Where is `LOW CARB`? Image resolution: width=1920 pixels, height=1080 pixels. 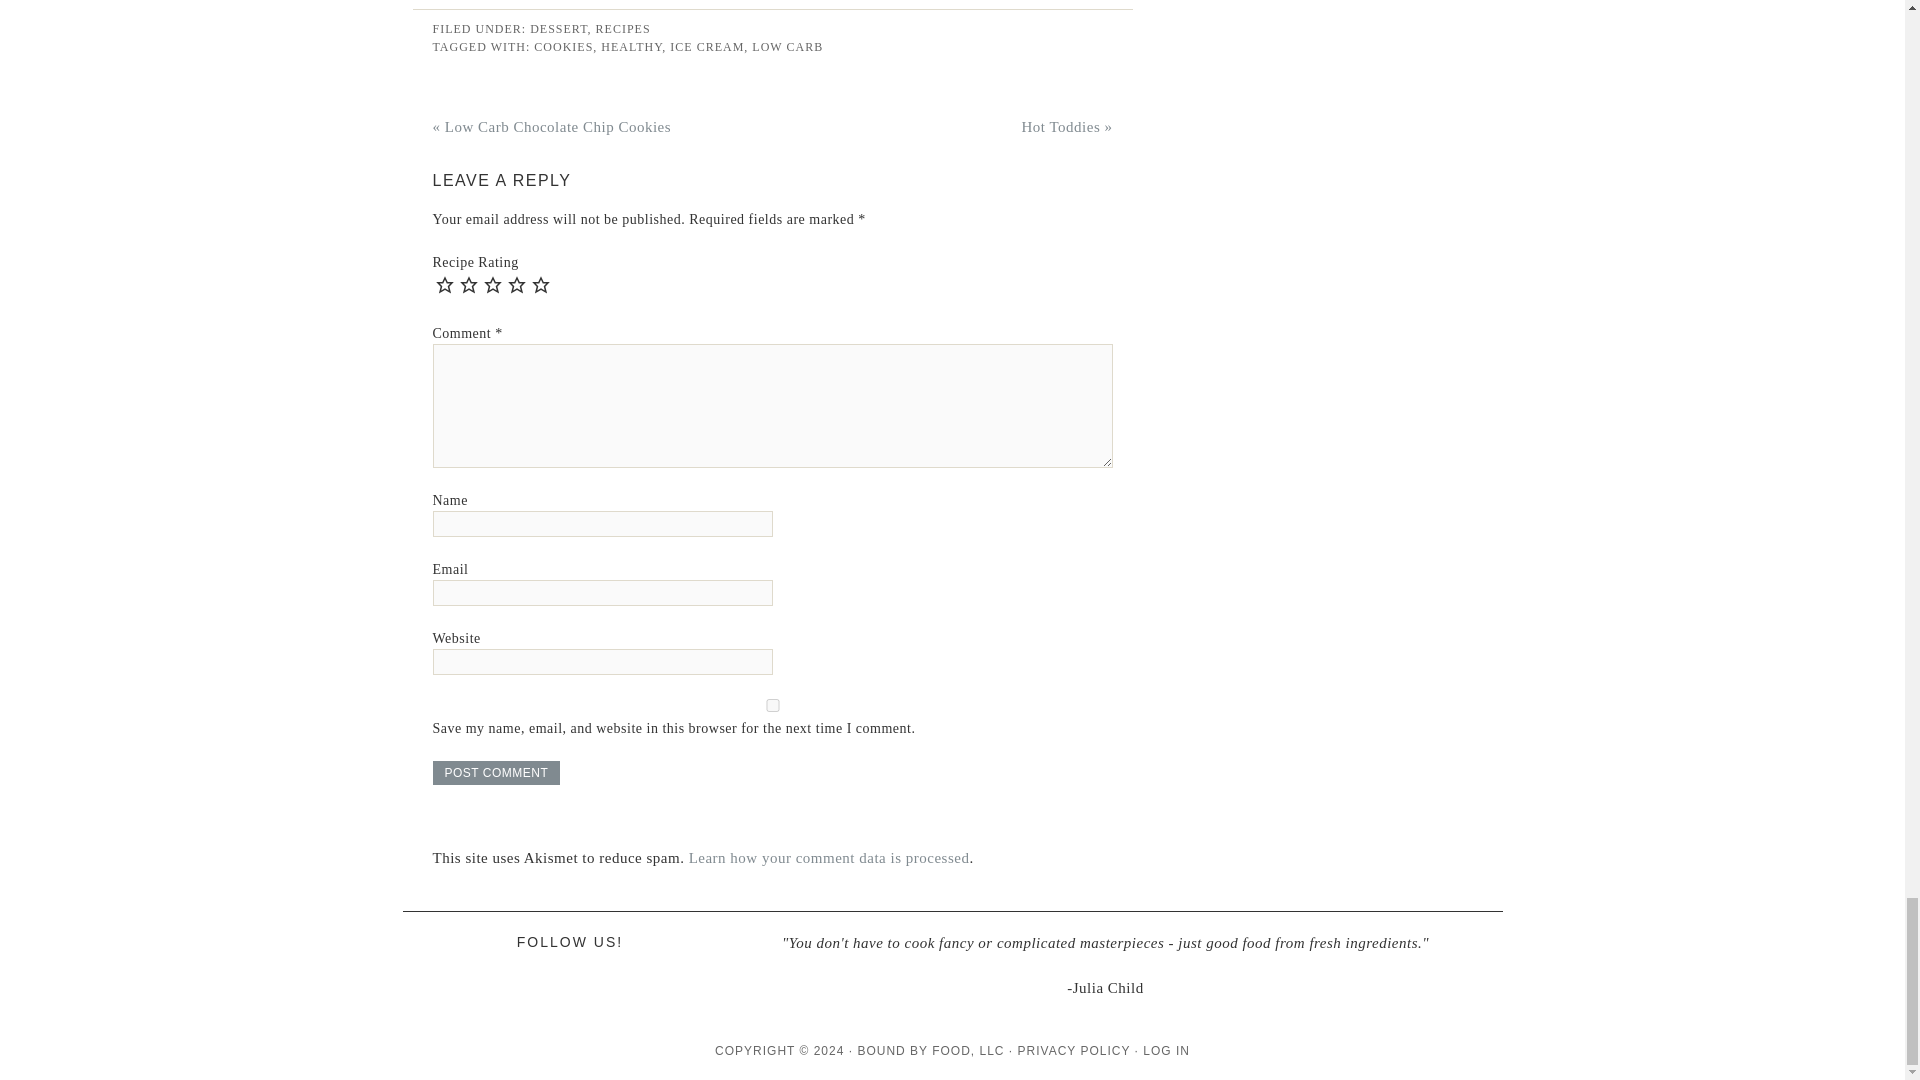
LOW CARB is located at coordinates (788, 46).